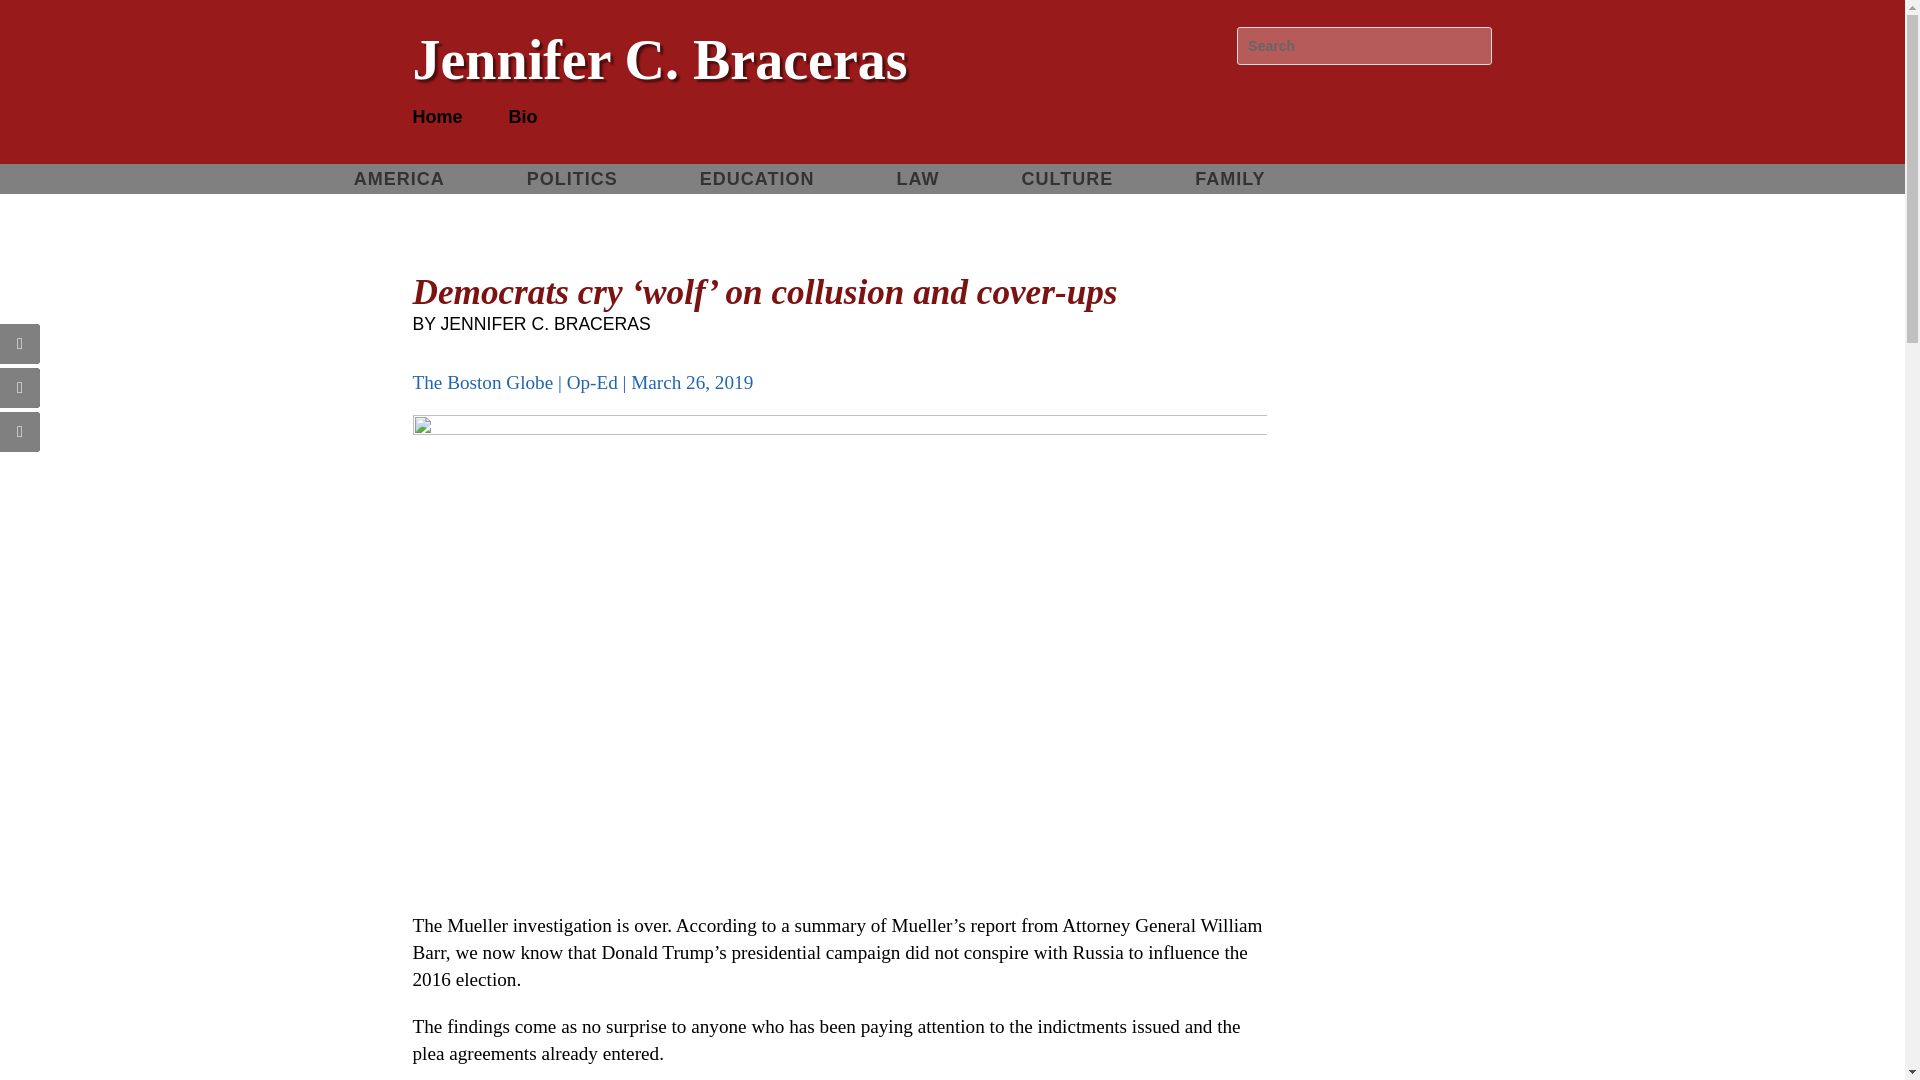 Image resolution: width=1920 pixels, height=1080 pixels. What do you see at coordinates (32, 18) in the screenshot?
I see `Search` at bounding box center [32, 18].